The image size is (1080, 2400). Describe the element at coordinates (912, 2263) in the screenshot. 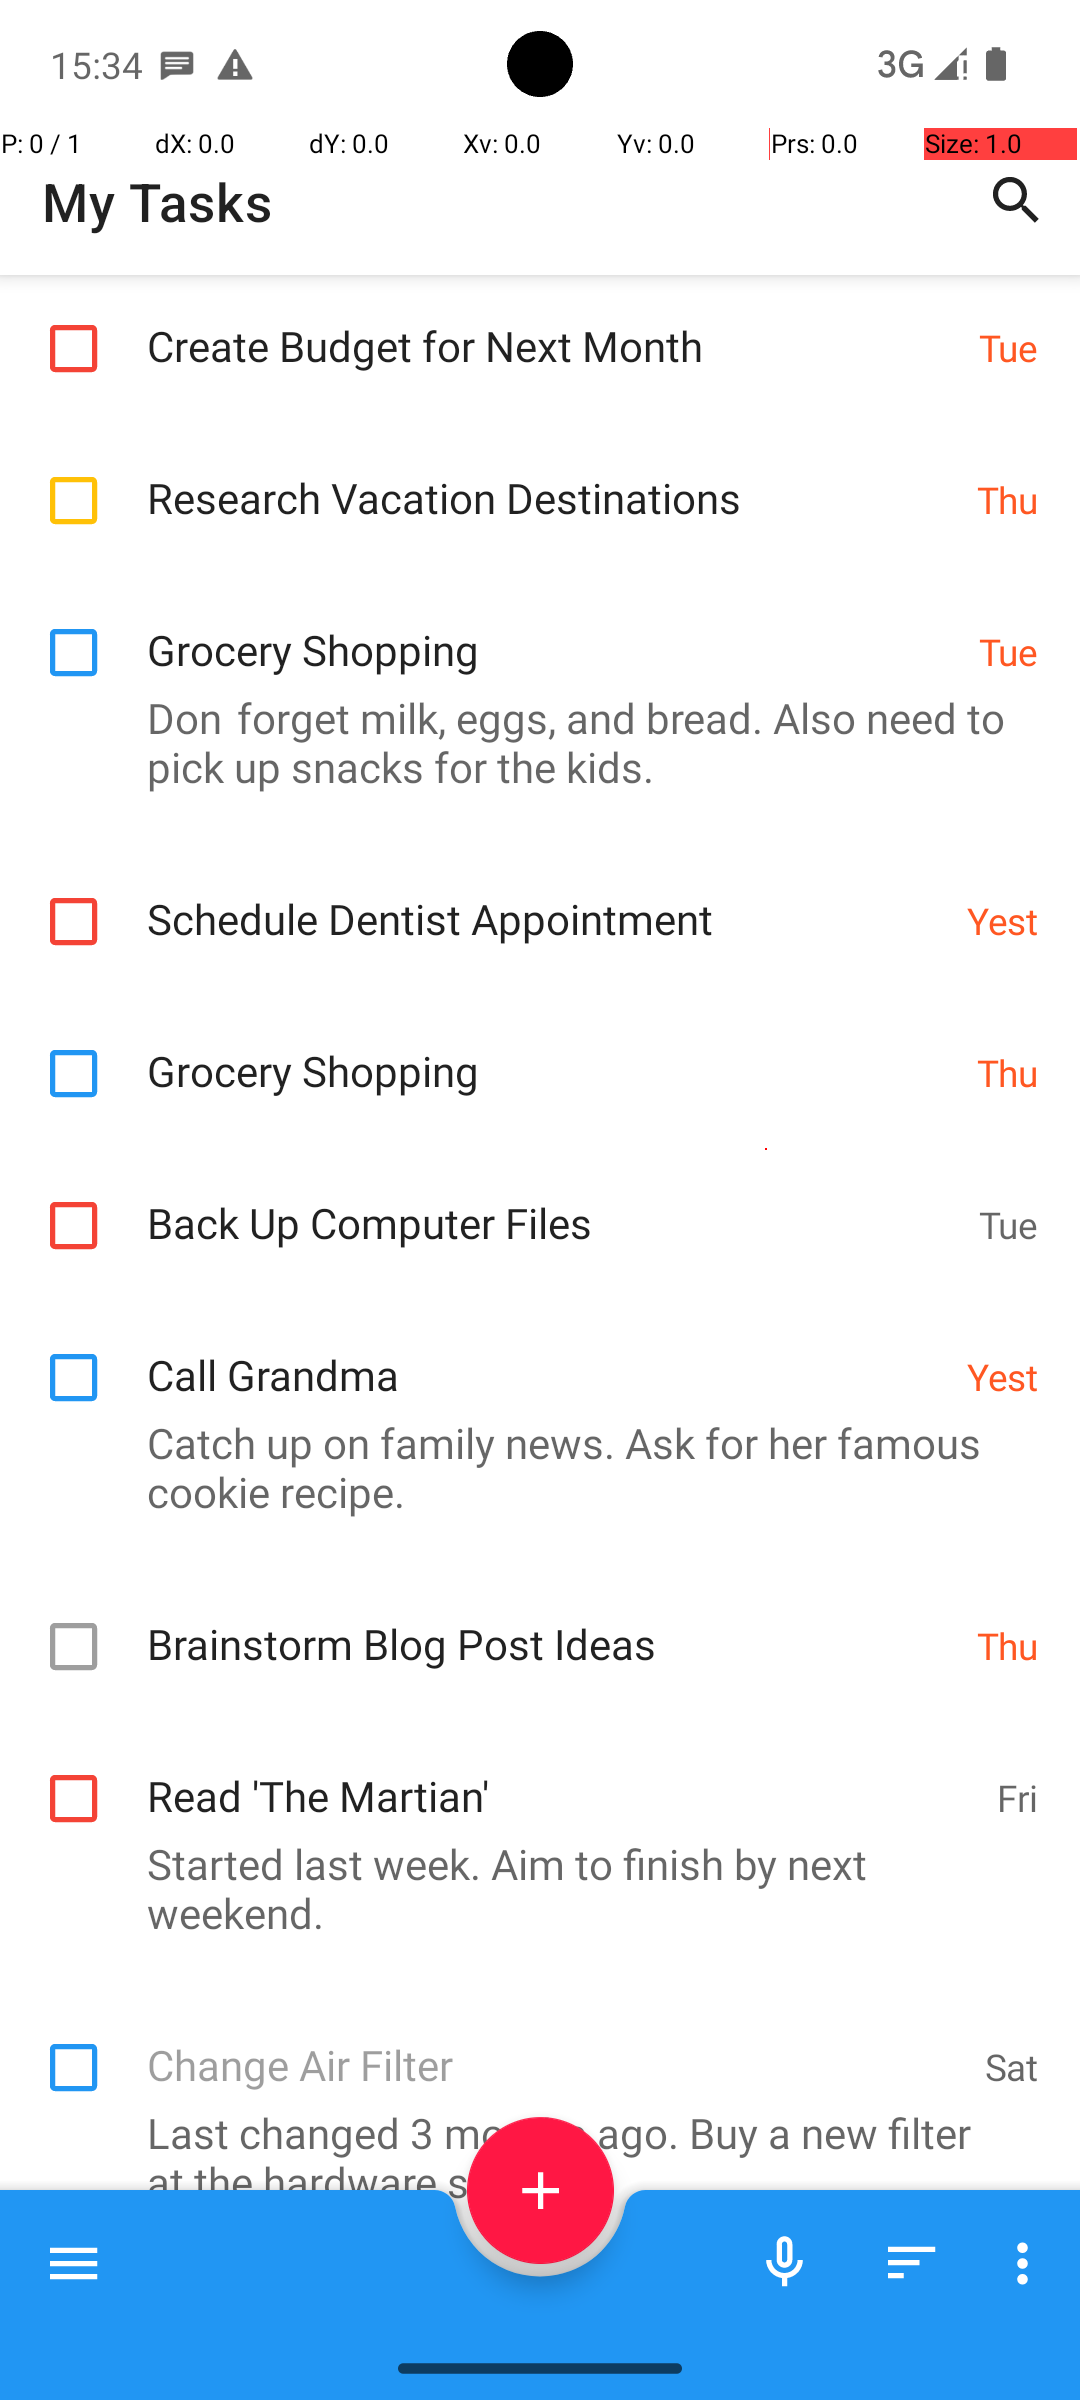

I see `Sort` at that location.